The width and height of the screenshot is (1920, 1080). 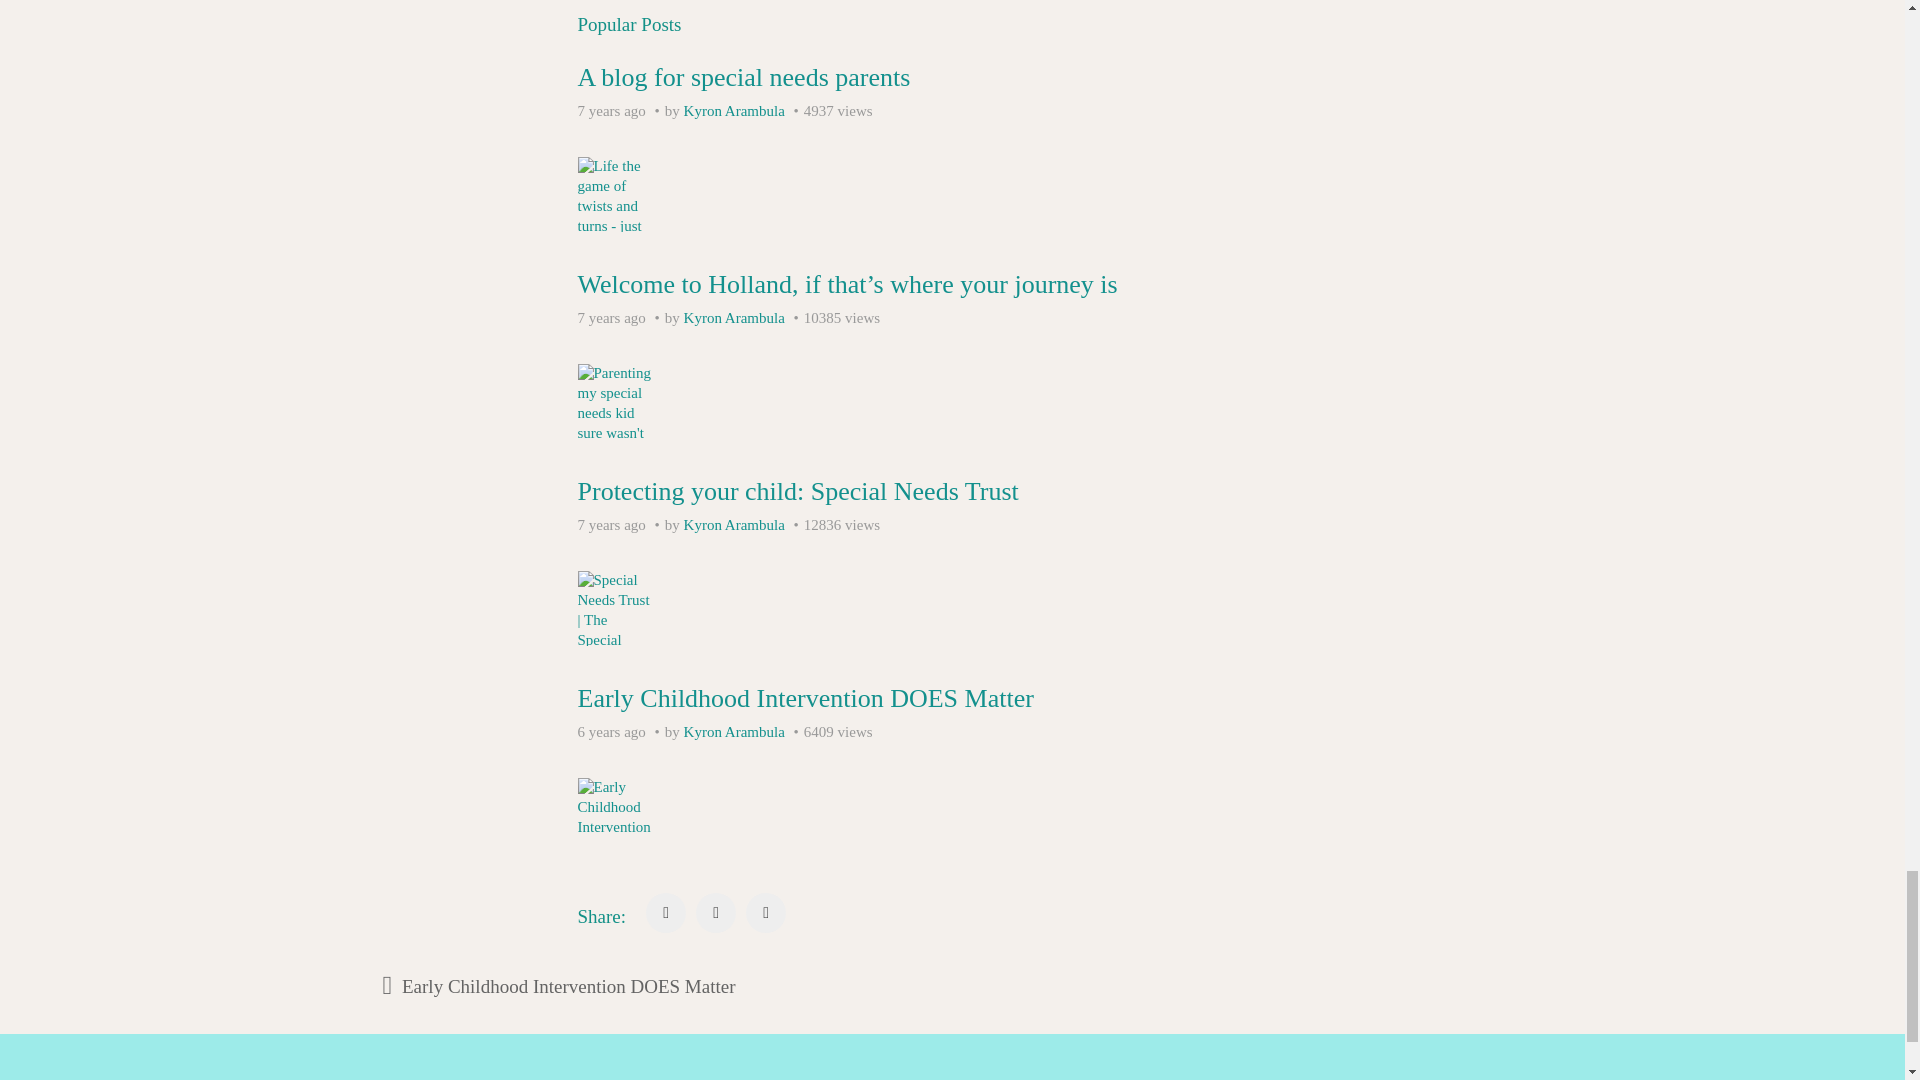 I want to click on Kyron Arambula, so click(x=734, y=110).